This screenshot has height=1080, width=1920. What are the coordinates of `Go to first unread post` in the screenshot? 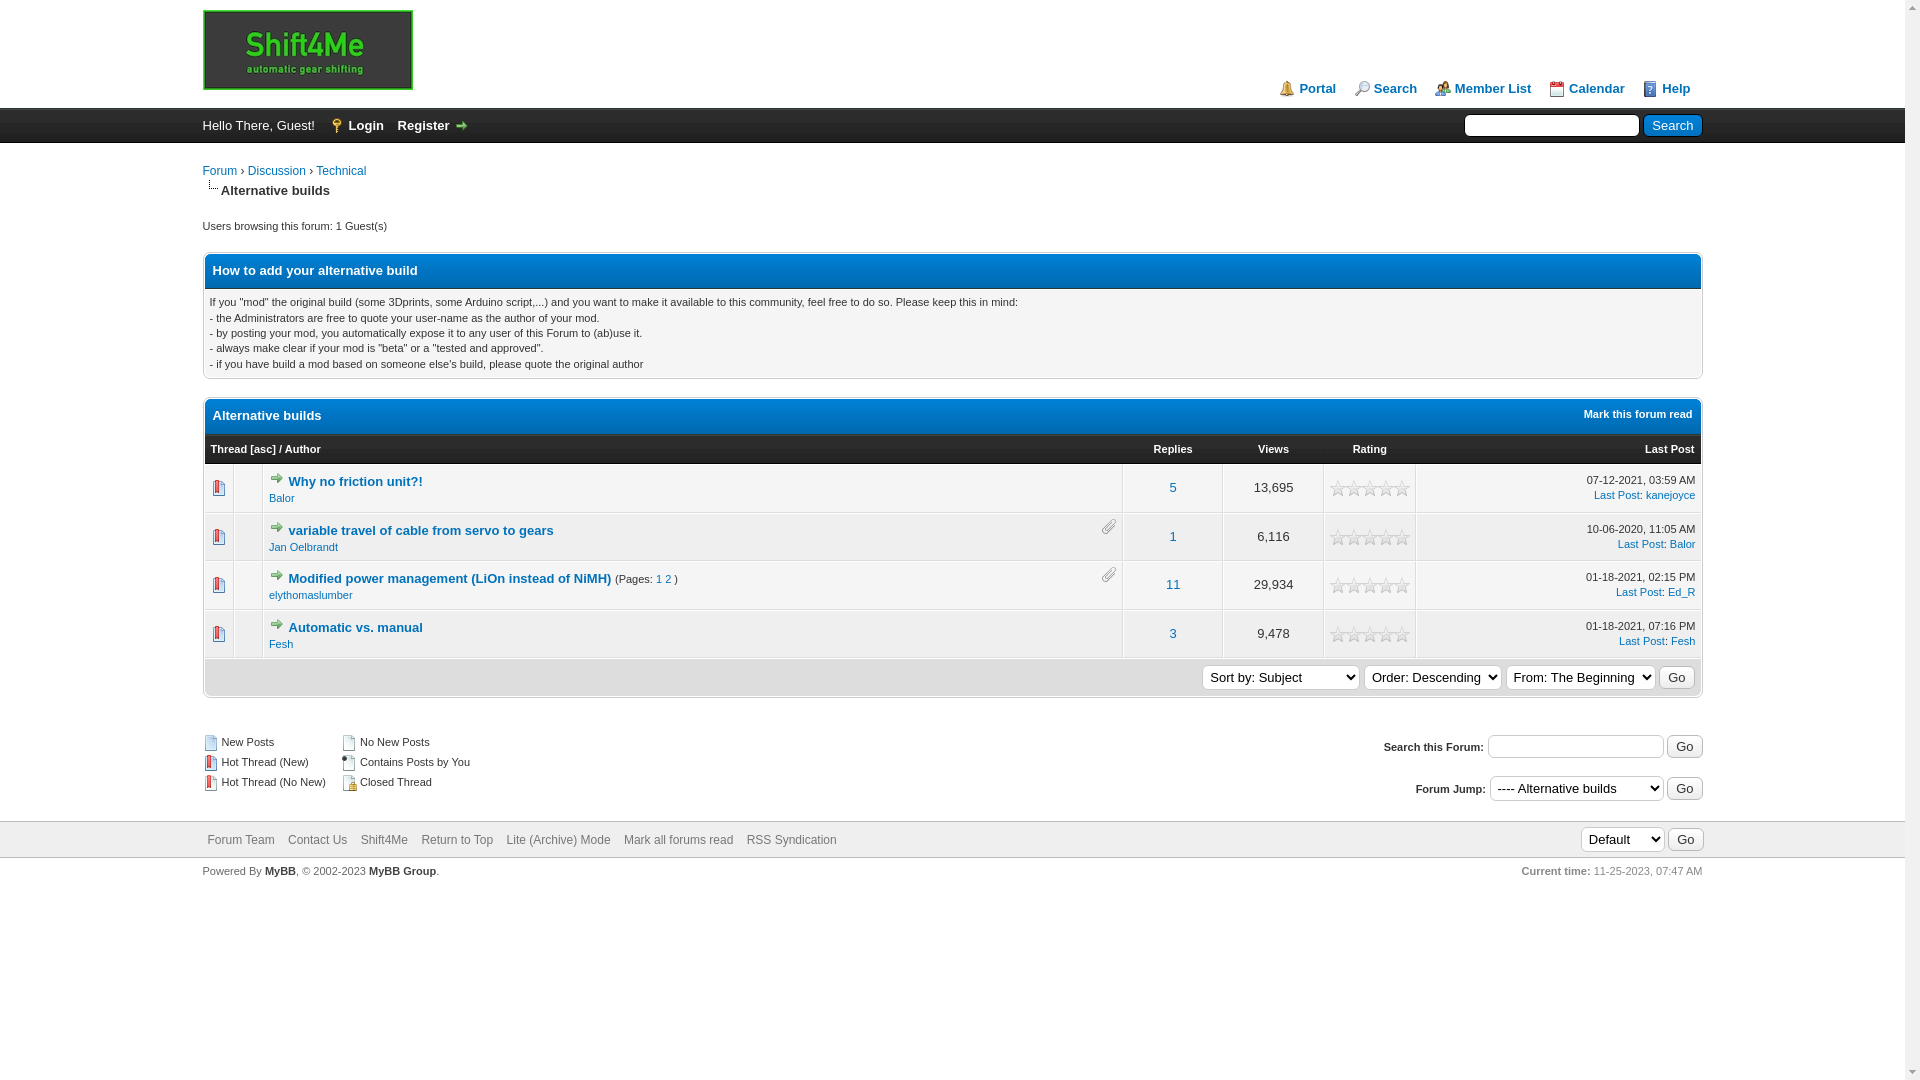 It's located at (277, 624).